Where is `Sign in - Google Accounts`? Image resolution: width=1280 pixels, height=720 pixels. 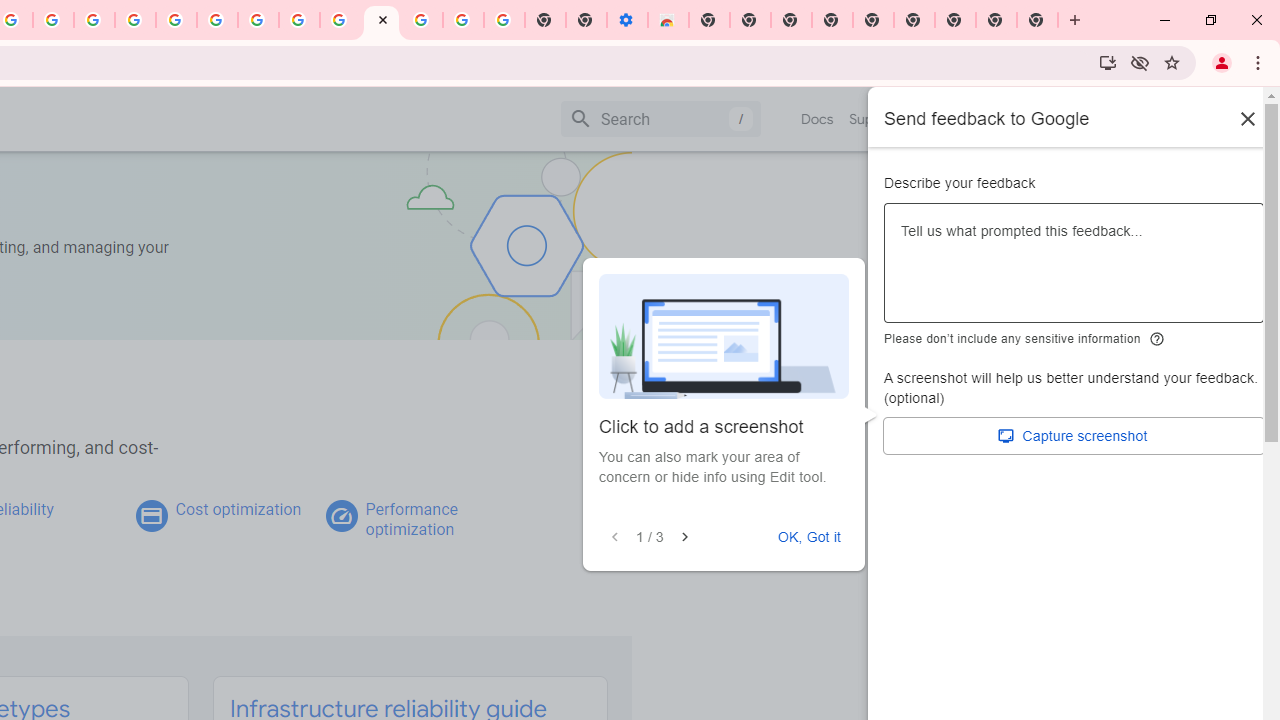
Sign in - Google Accounts is located at coordinates (422, 20).